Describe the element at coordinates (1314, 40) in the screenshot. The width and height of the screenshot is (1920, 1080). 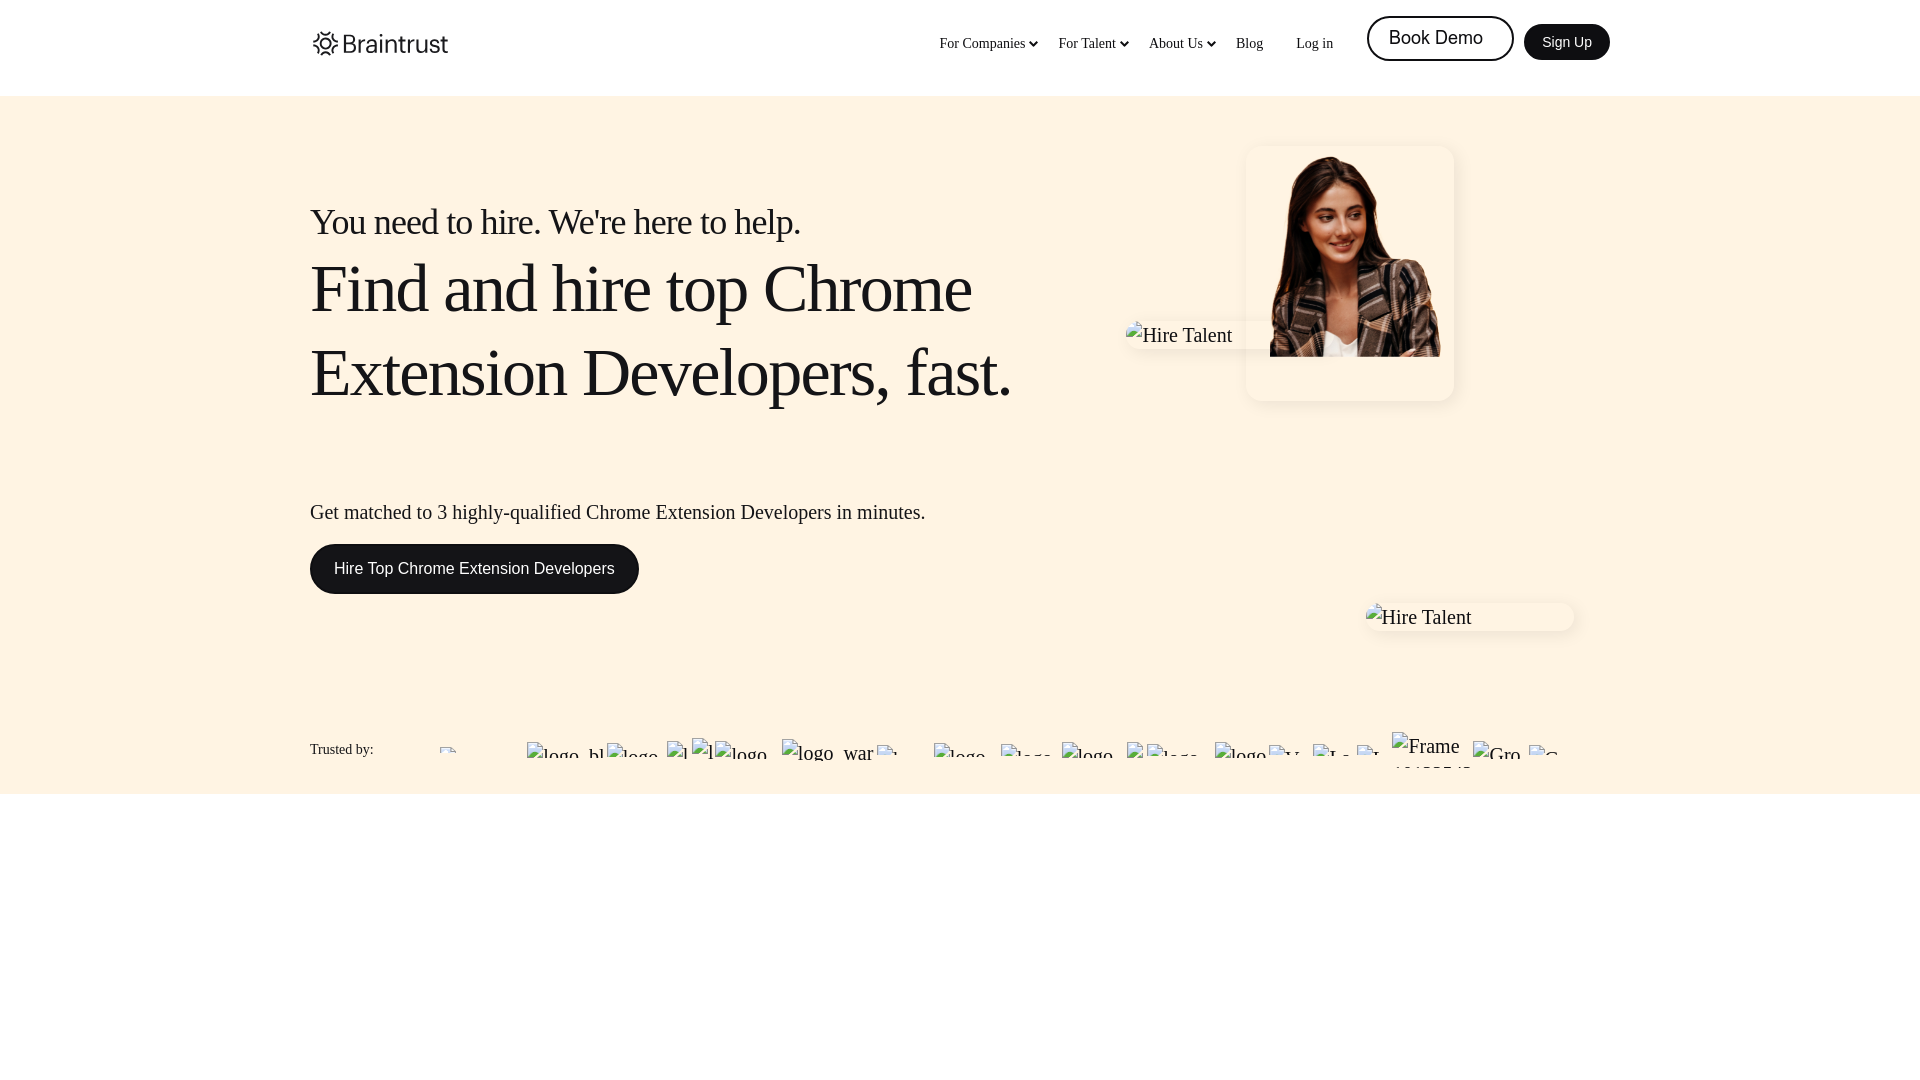
I see `Log in` at that location.